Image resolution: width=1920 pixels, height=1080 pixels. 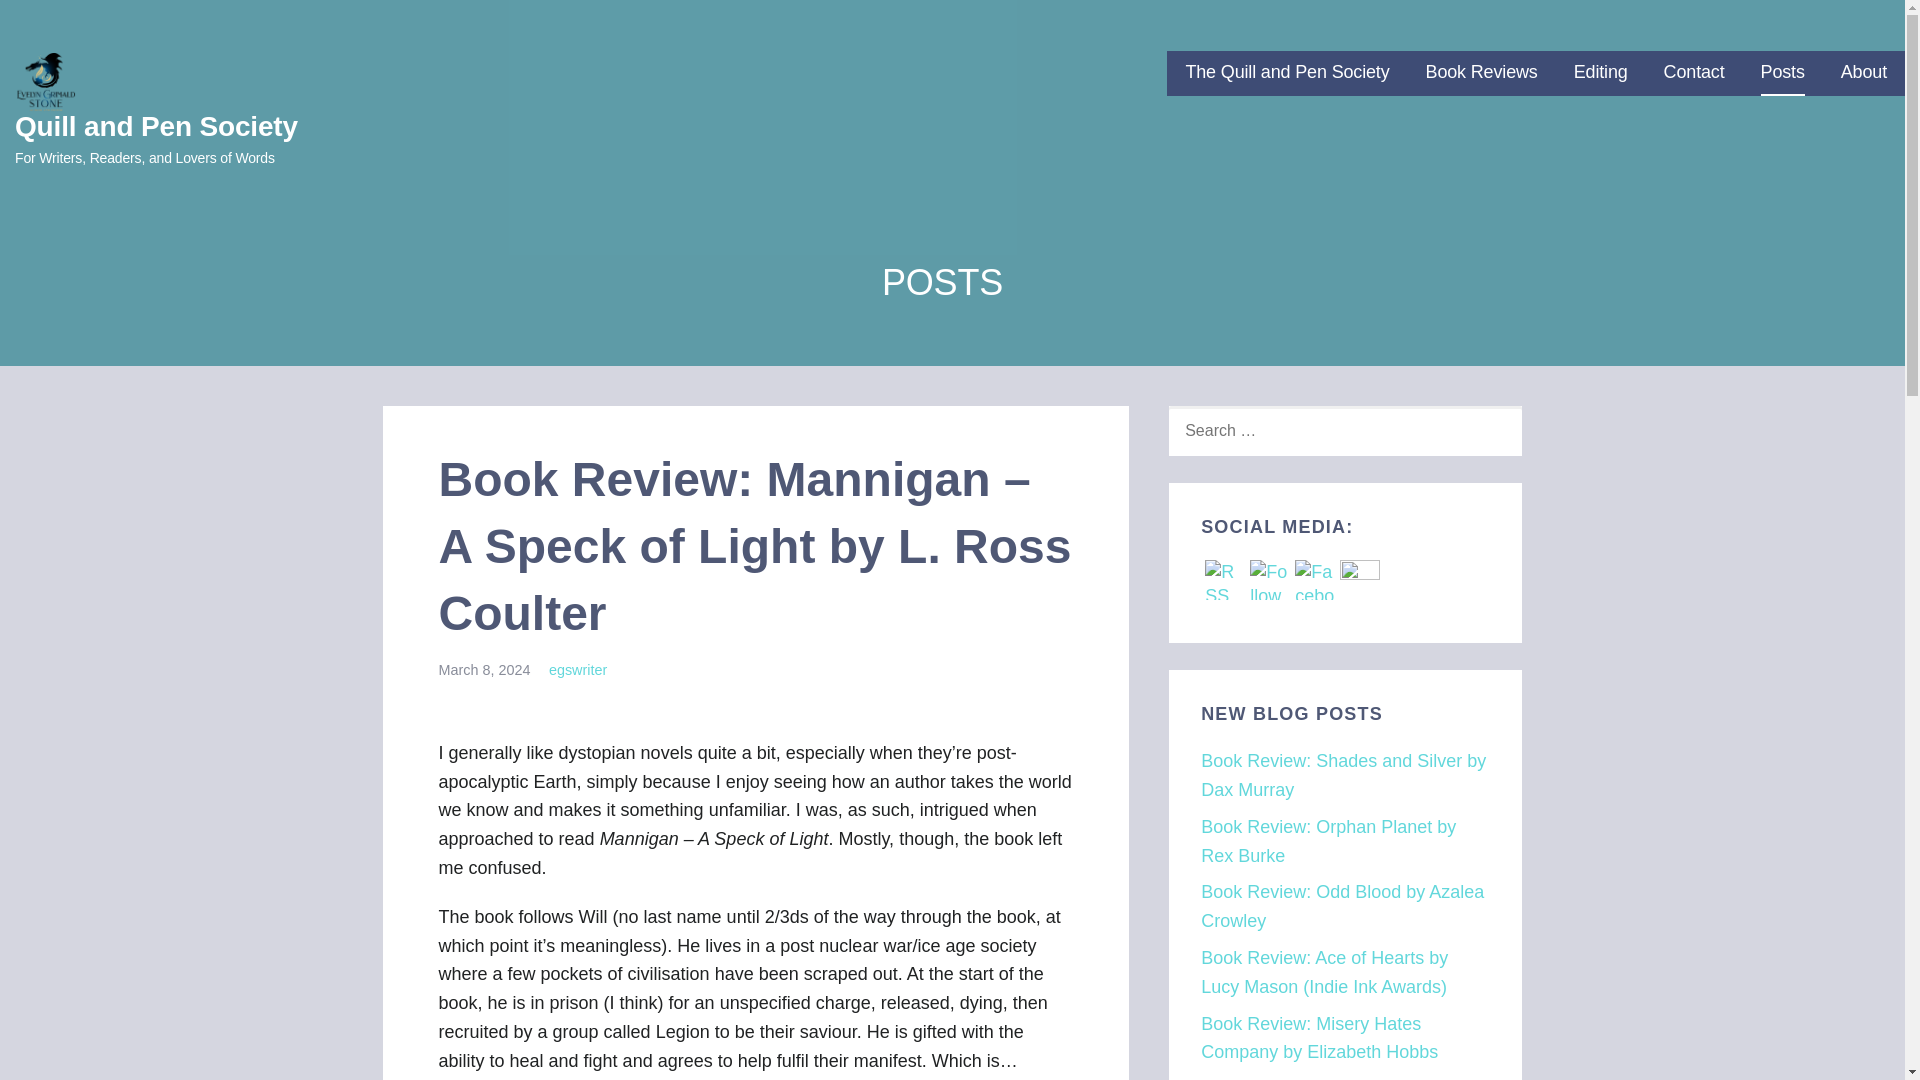 I want to click on Facebook, so click(x=1314, y=580).